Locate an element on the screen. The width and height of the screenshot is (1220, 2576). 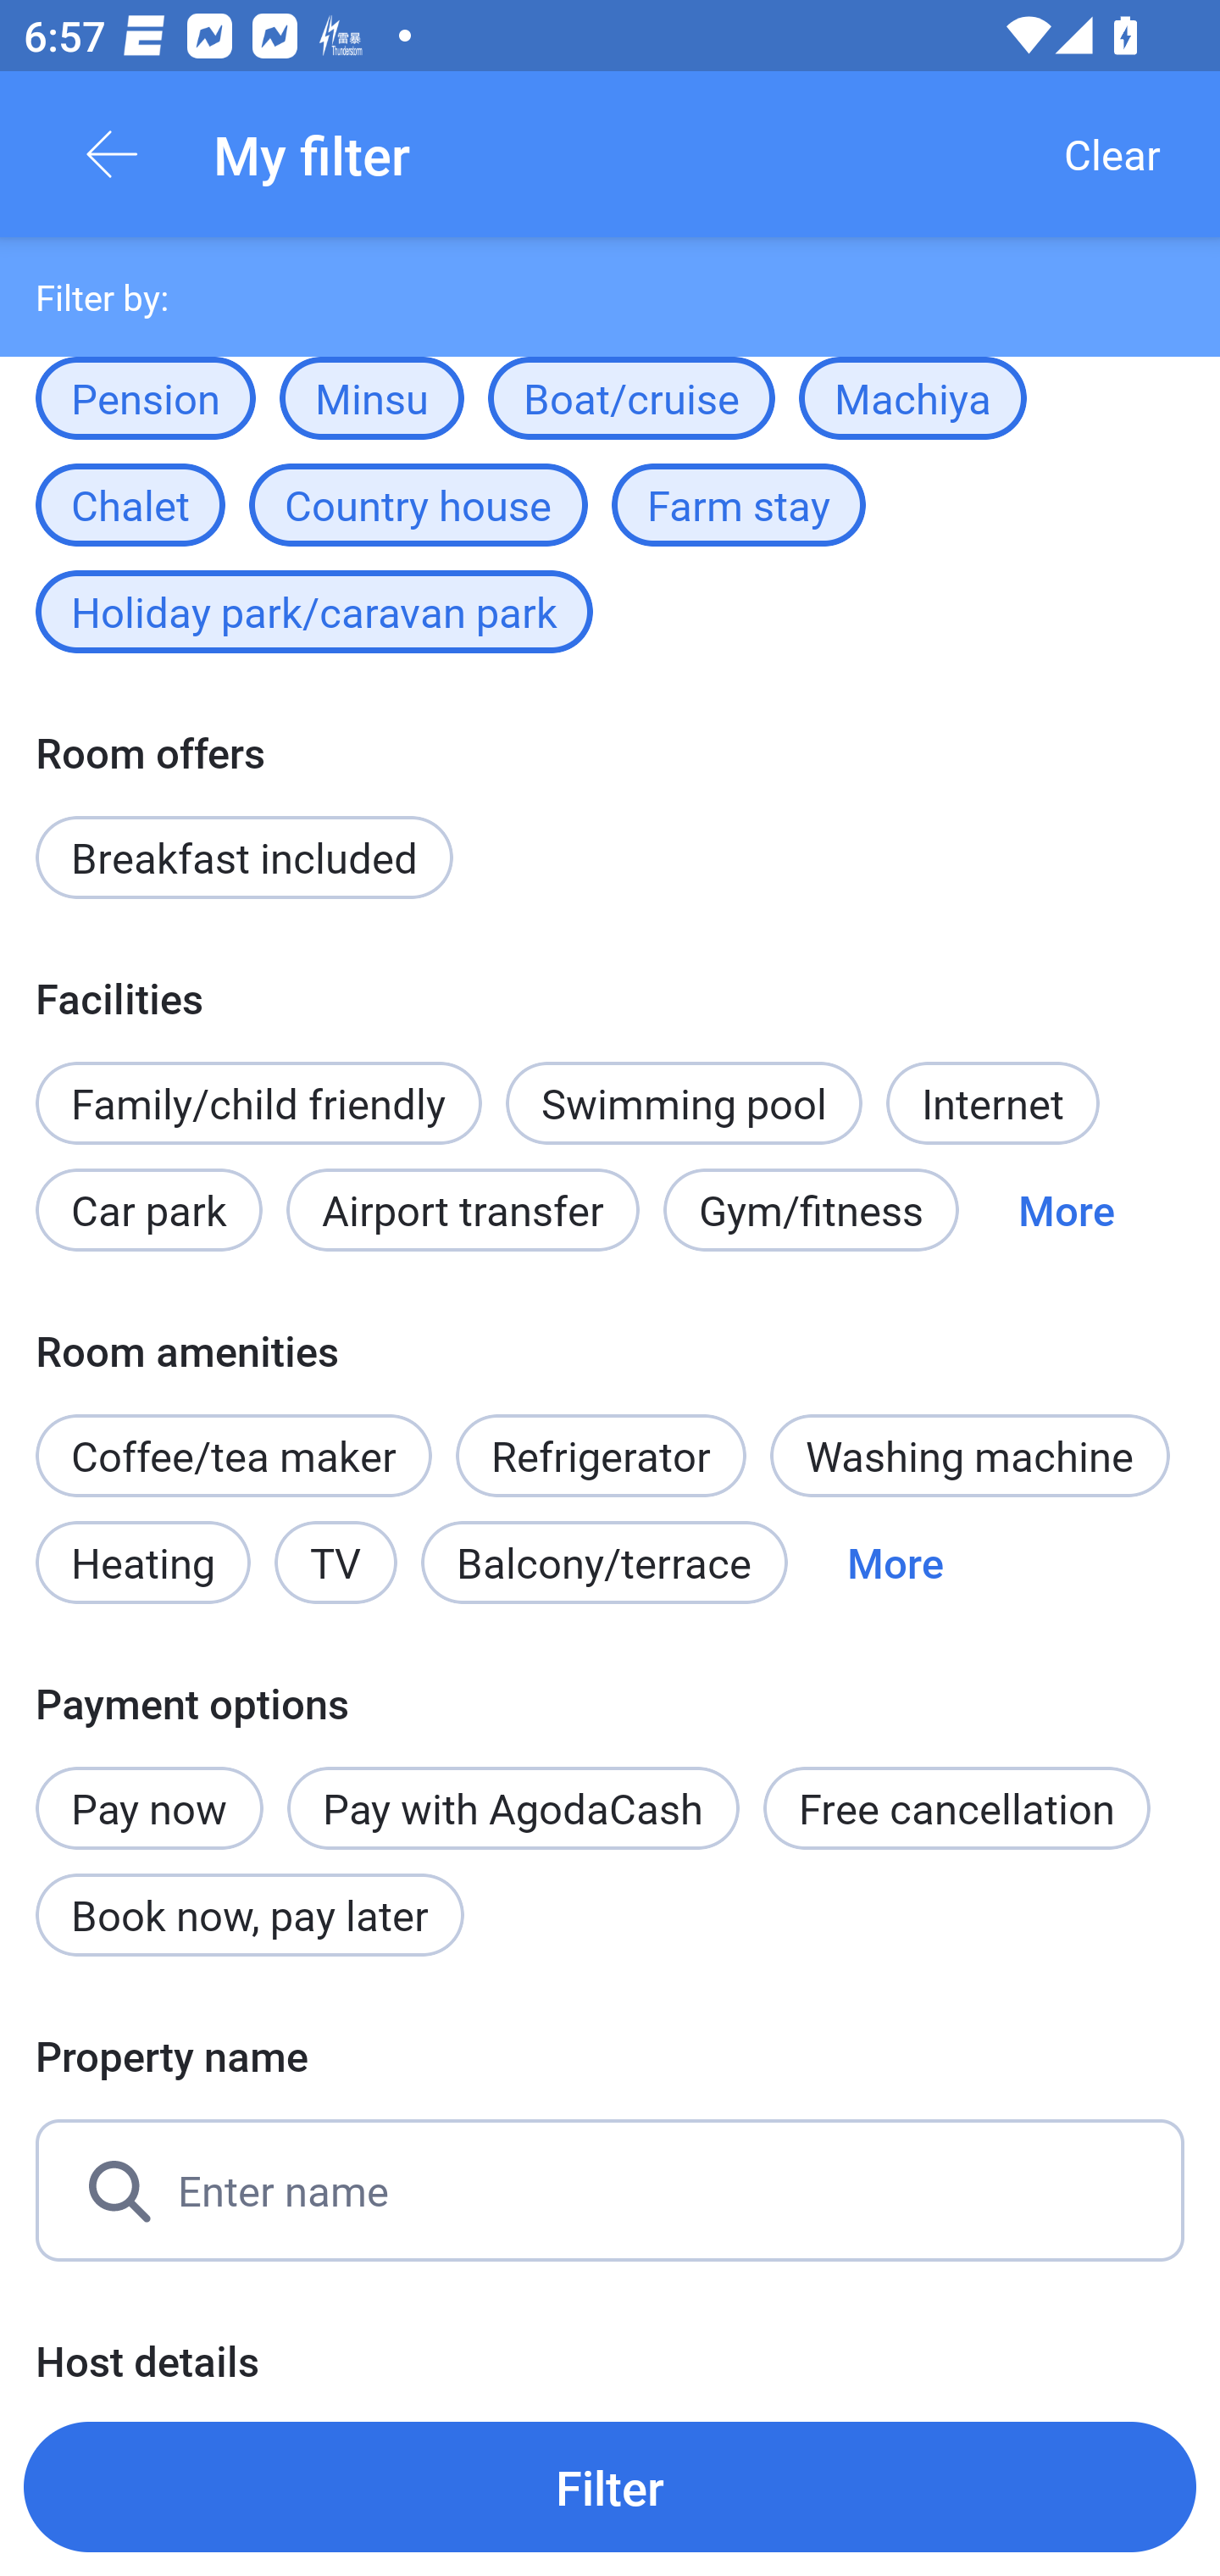
Coffee/tea maker is located at coordinates (233, 1456).